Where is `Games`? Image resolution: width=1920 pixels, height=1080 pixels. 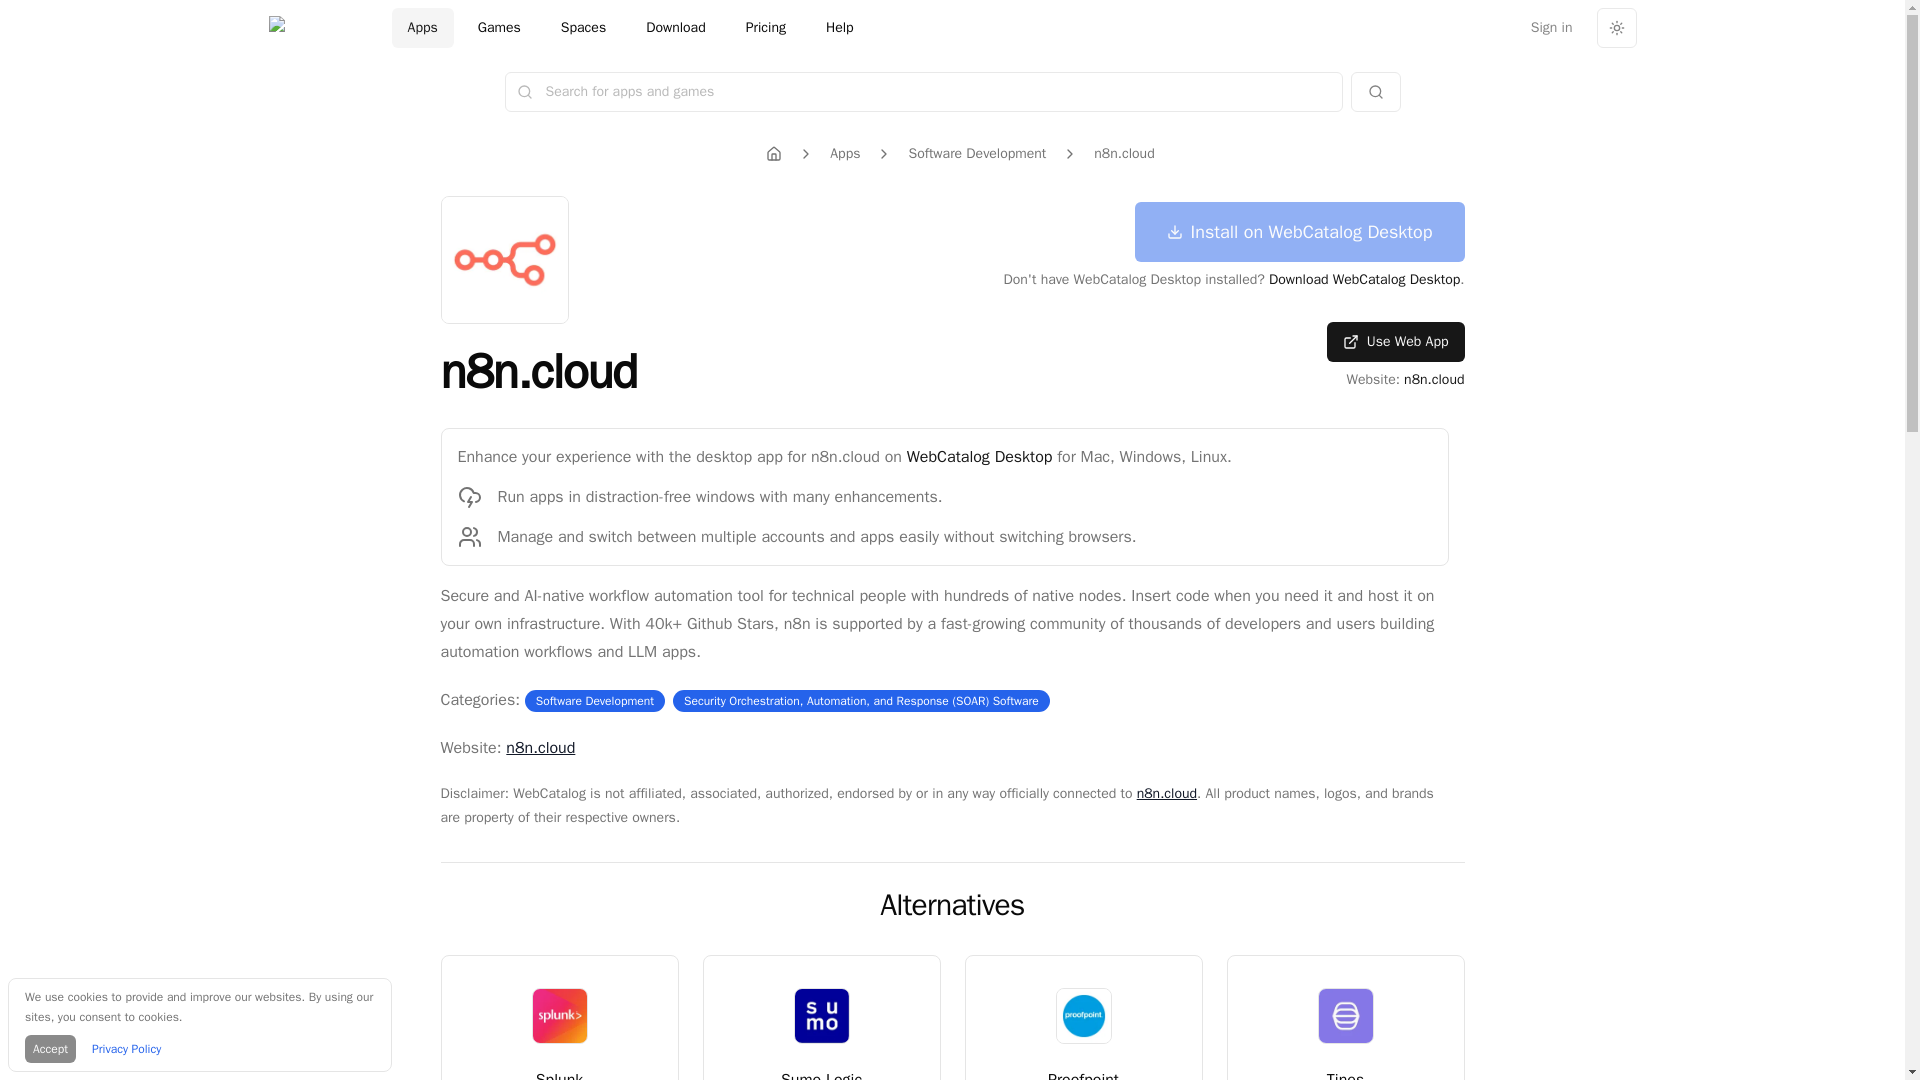 Games is located at coordinates (1344, 1017).